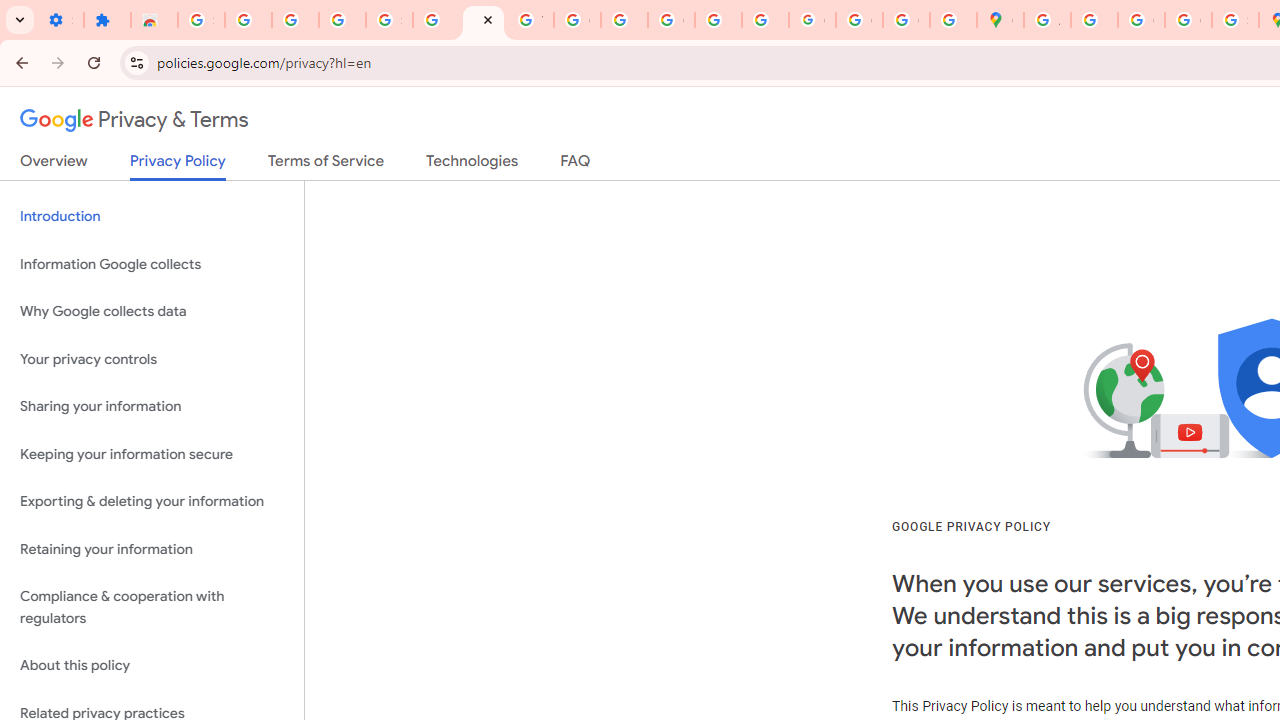 The image size is (1280, 720). Describe the element at coordinates (248, 20) in the screenshot. I see `Delete photos & videos - Computer - Google Photos Help` at that location.